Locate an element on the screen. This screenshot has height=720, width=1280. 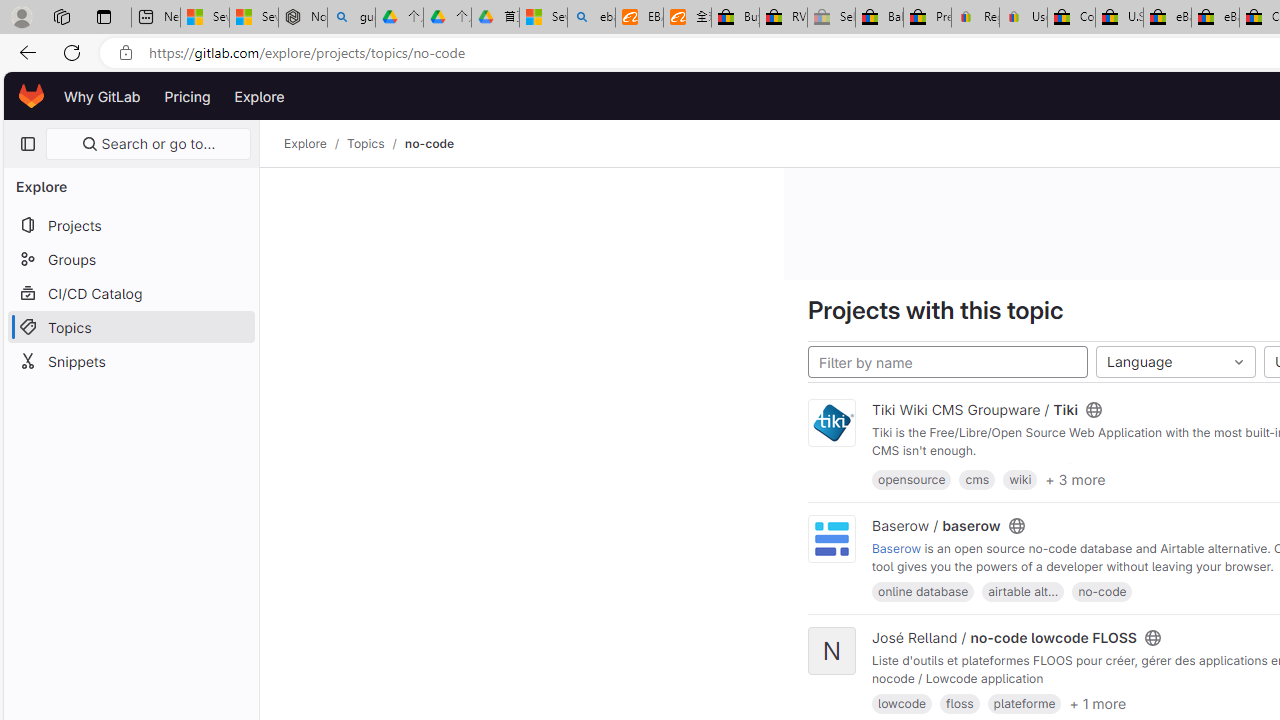
Class: project is located at coordinates (832, 538).